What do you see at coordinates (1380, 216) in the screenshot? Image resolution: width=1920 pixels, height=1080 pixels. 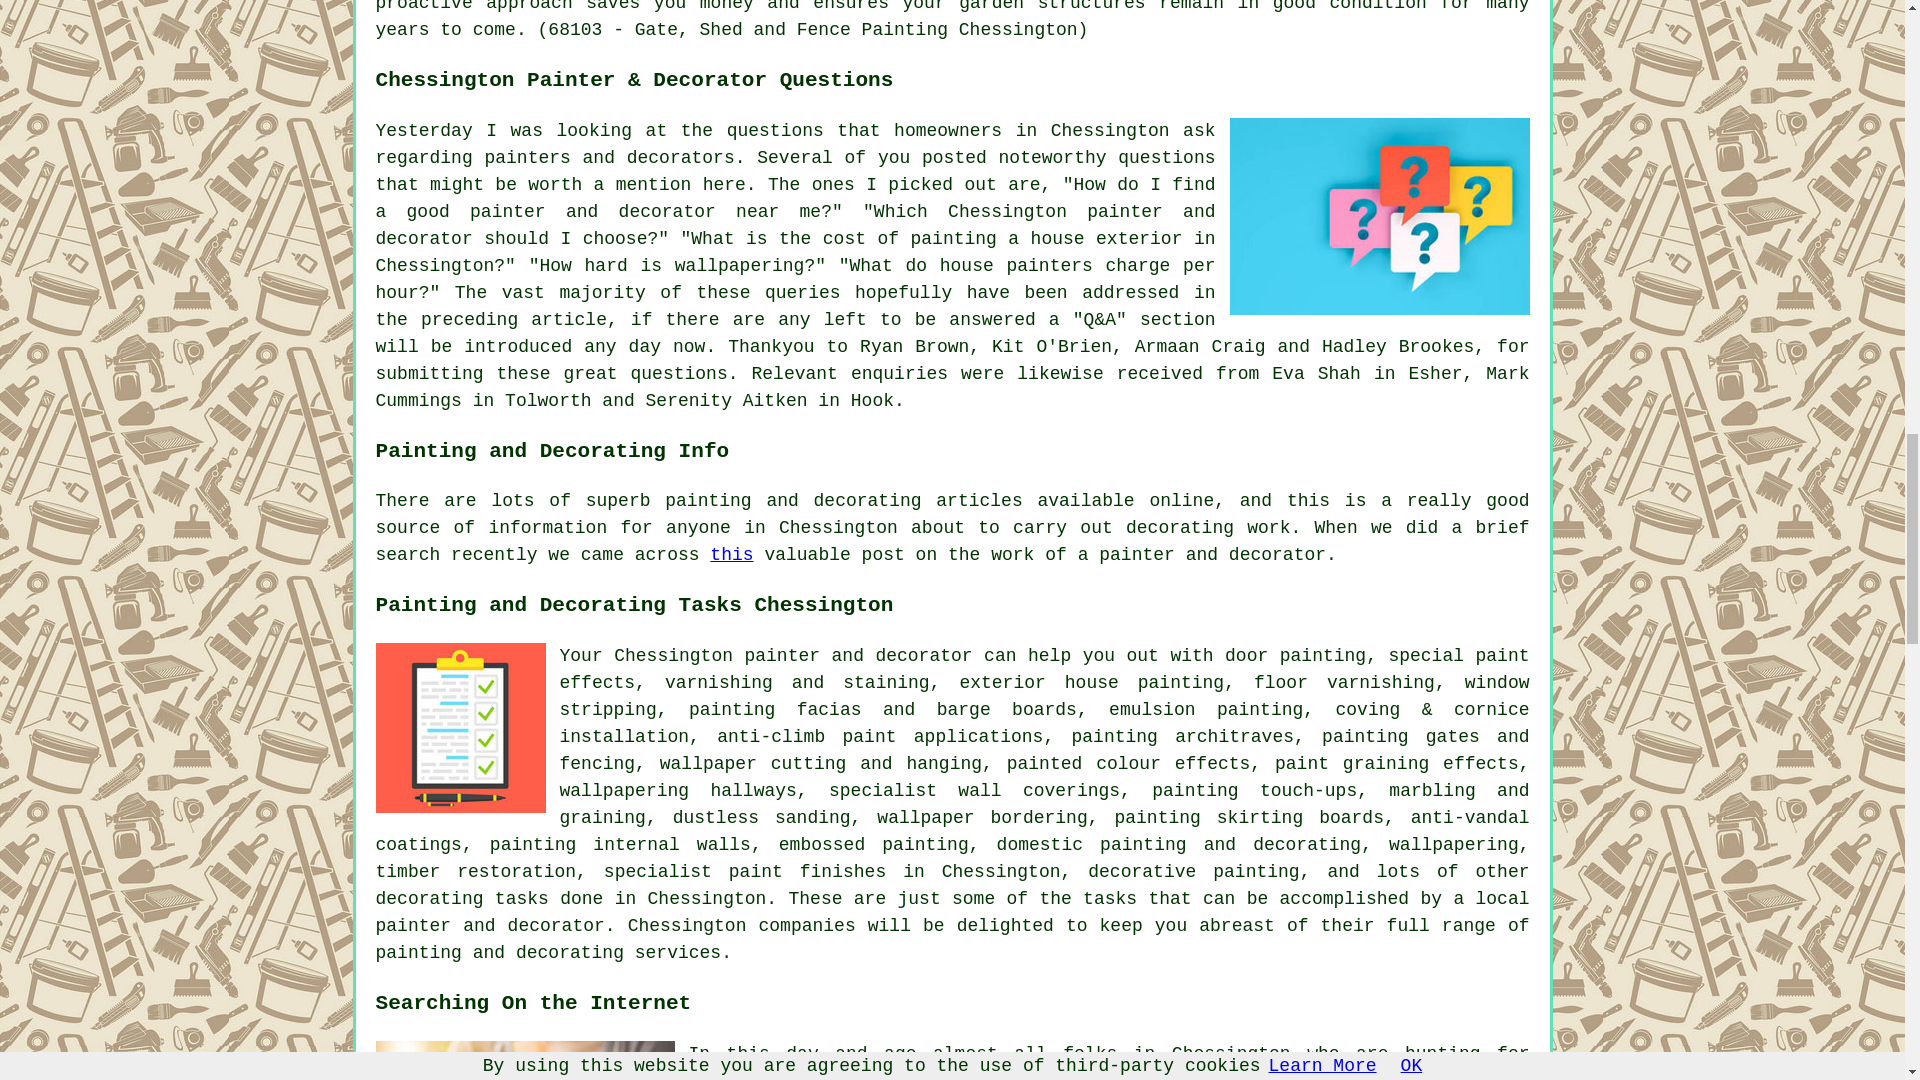 I see `Chessington Painter and Decorator Questions` at bounding box center [1380, 216].